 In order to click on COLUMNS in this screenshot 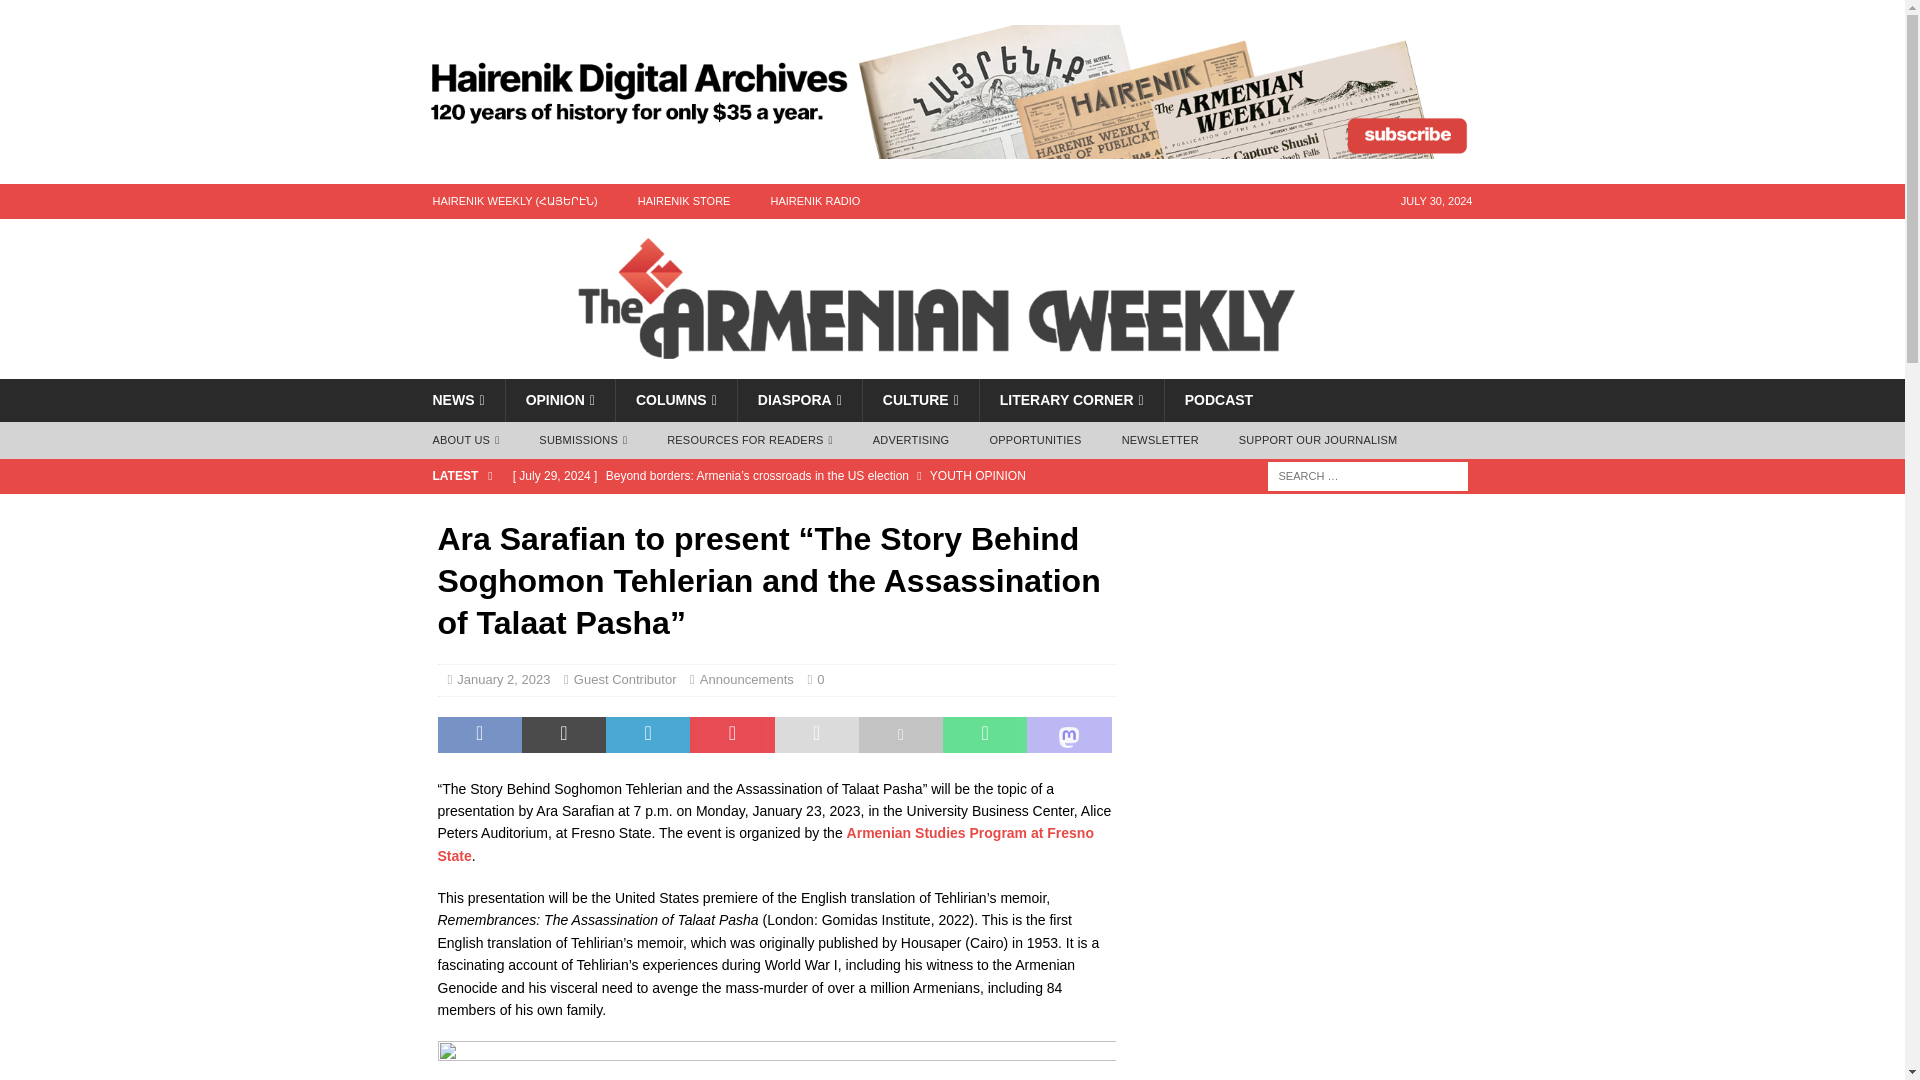, I will do `click(676, 400)`.